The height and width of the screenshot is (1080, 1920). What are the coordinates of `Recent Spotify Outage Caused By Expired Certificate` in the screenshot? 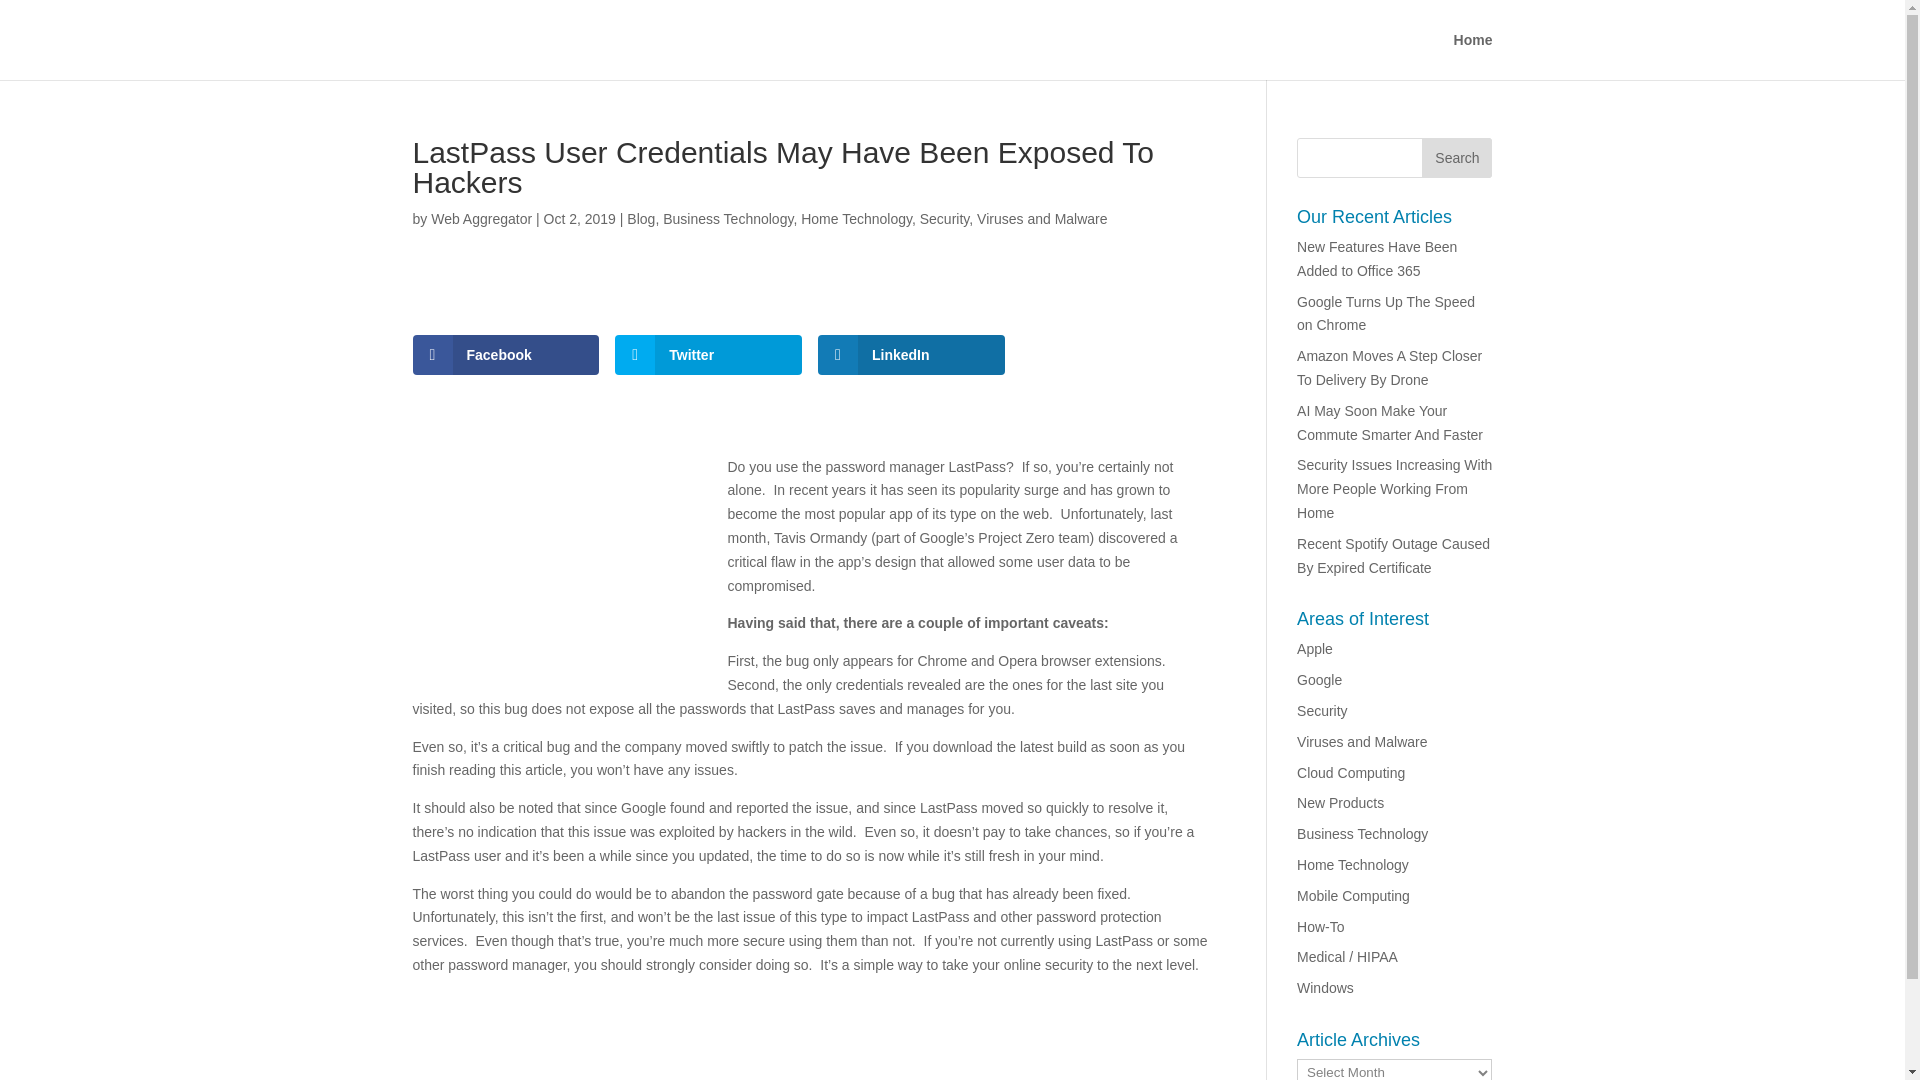 It's located at (1393, 555).